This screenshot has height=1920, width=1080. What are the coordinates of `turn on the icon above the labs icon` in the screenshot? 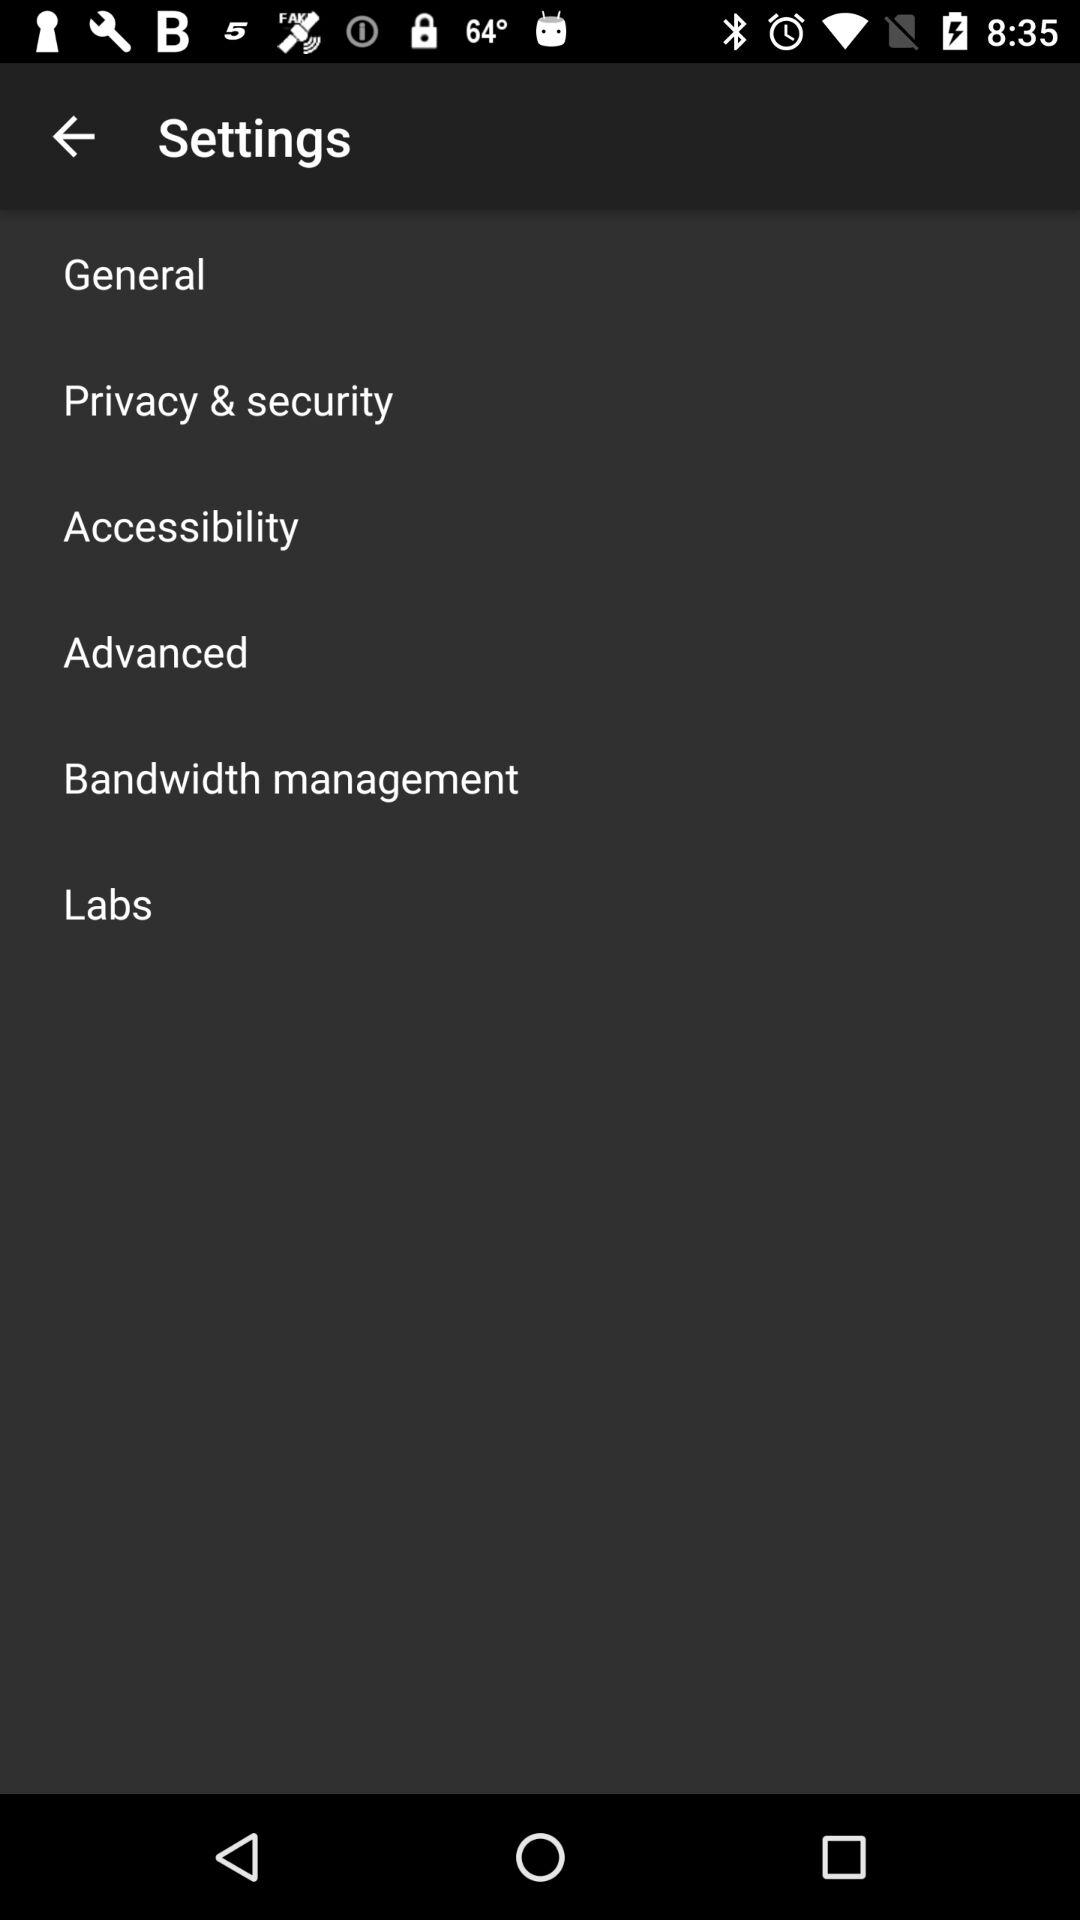 It's located at (291, 776).